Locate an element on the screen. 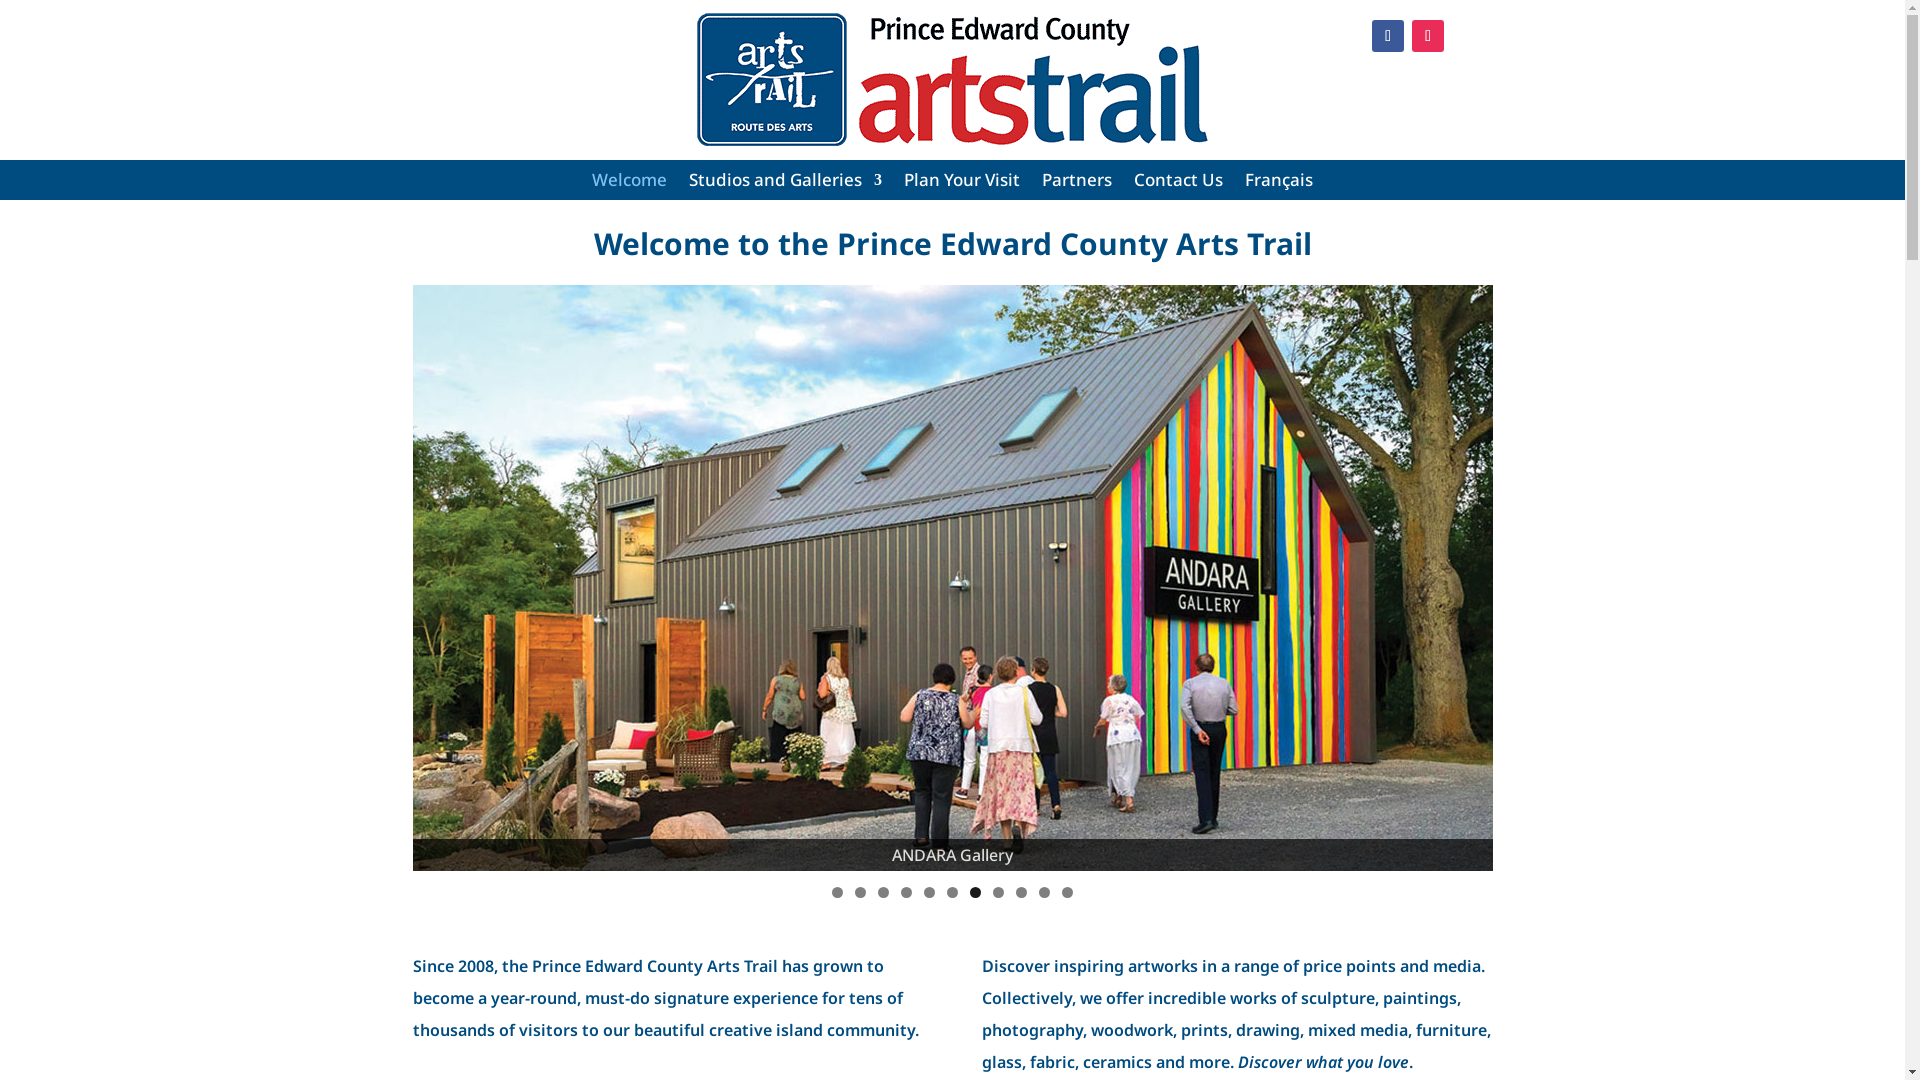 The height and width of the screenshot is (1080, 1920). 5 is located at coordinates (930, 892).